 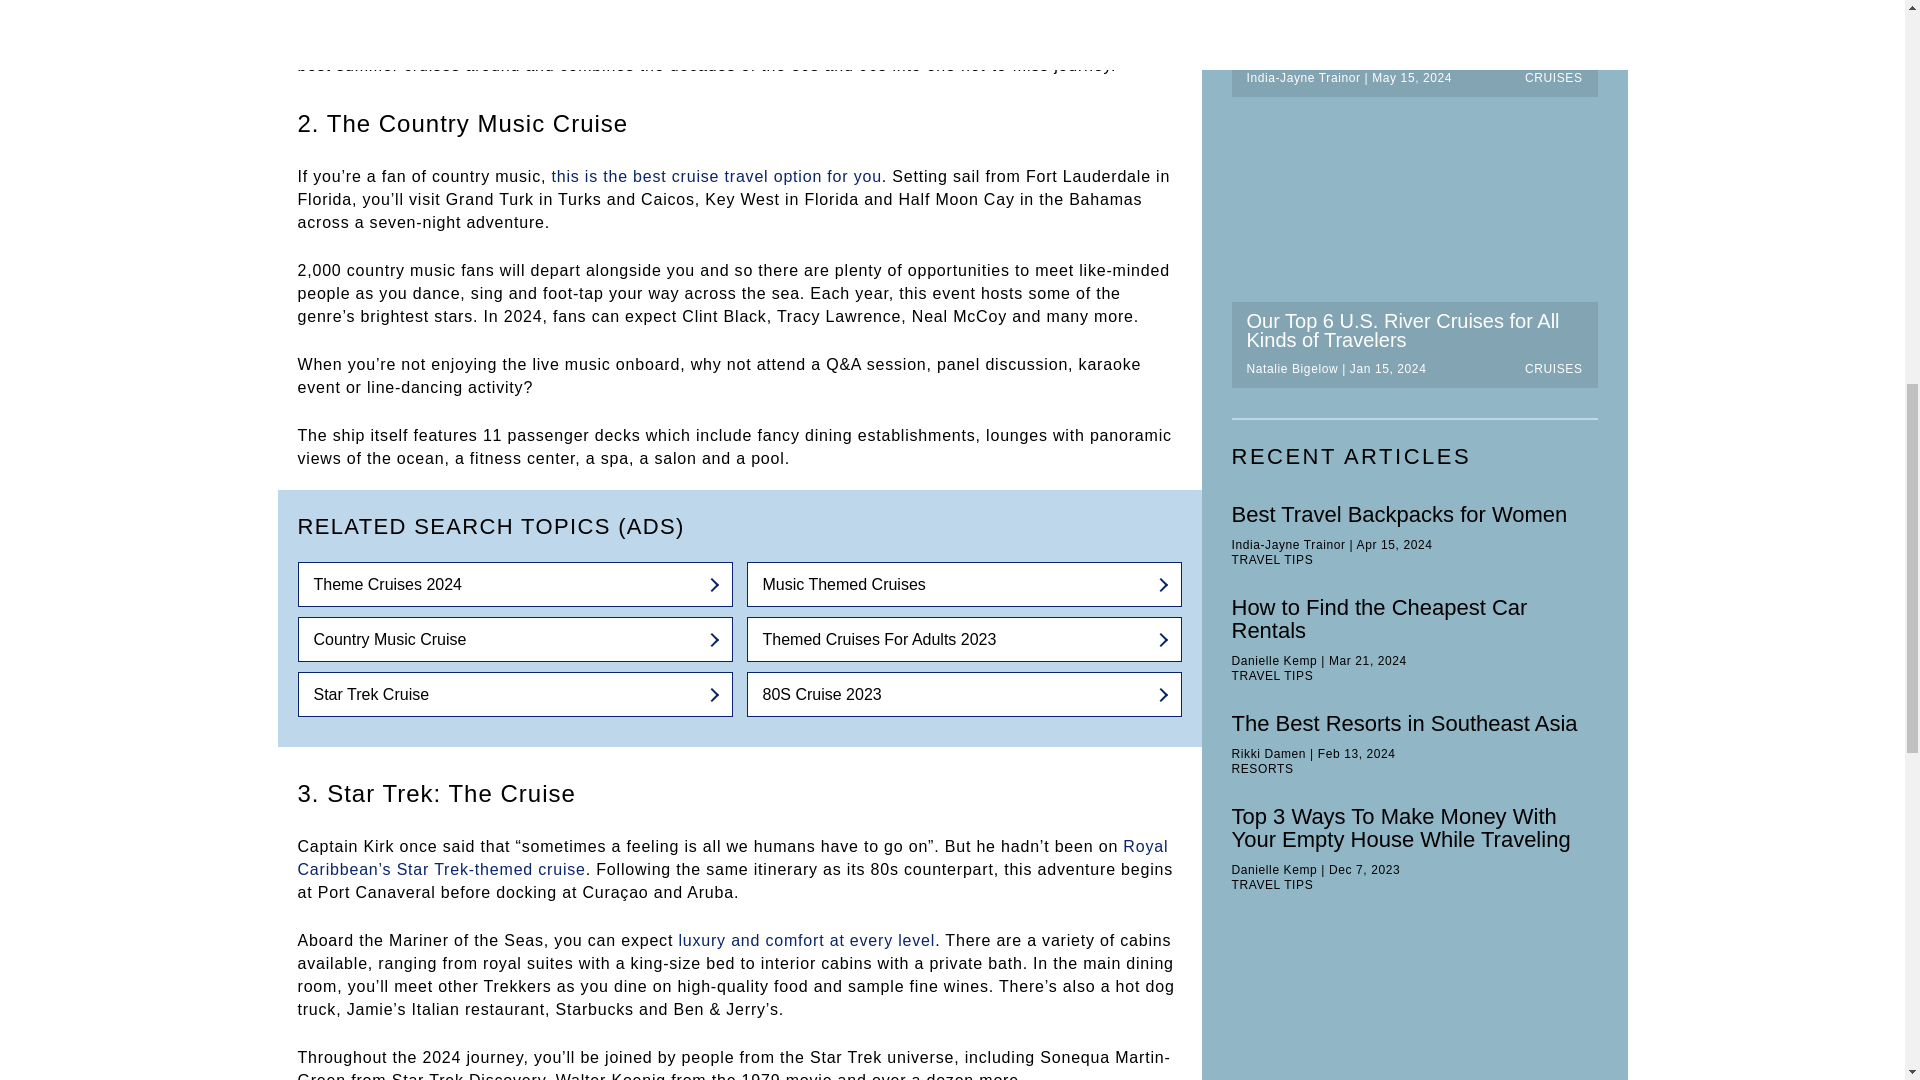 What do you see at coordinates (963, 584) in the screenshot?
I see `Music Themed Cruises` at bounding box center [963, 584].